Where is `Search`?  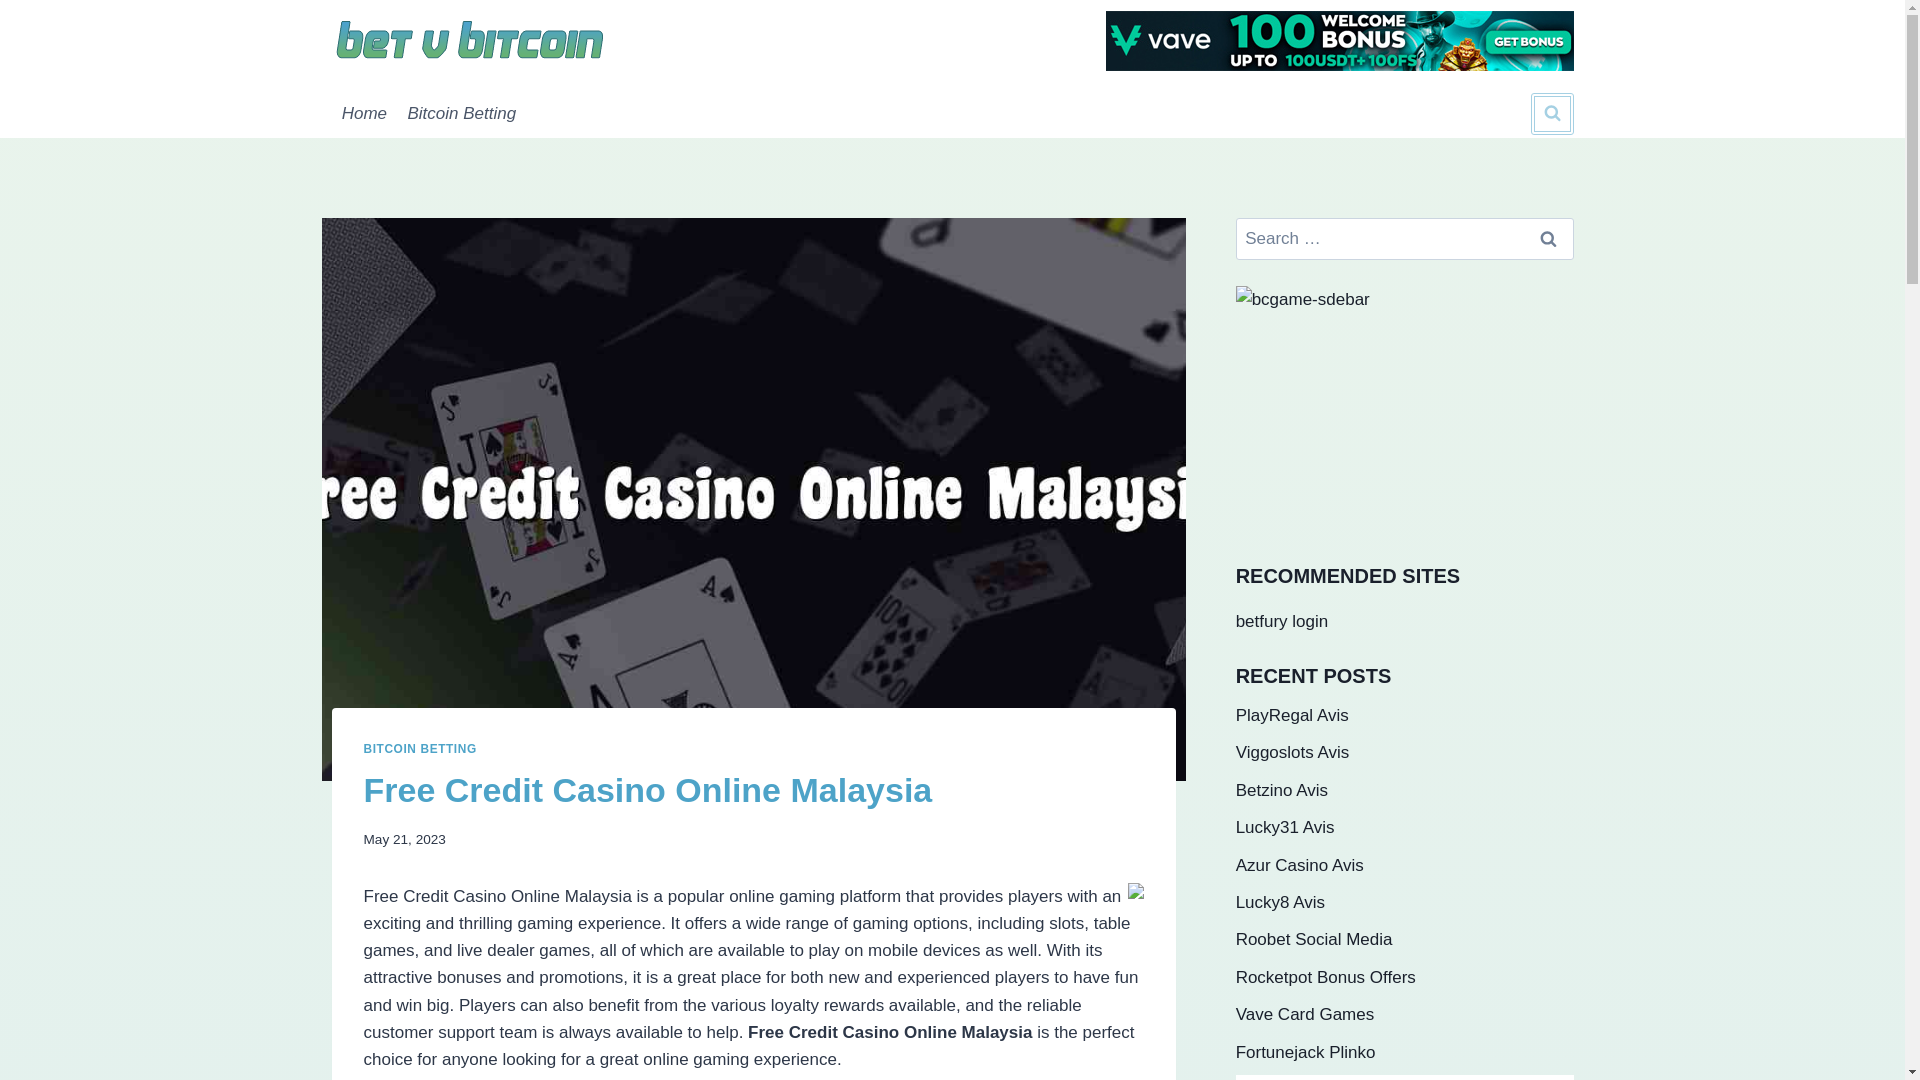 Search is located at coordinates (1549, 240).